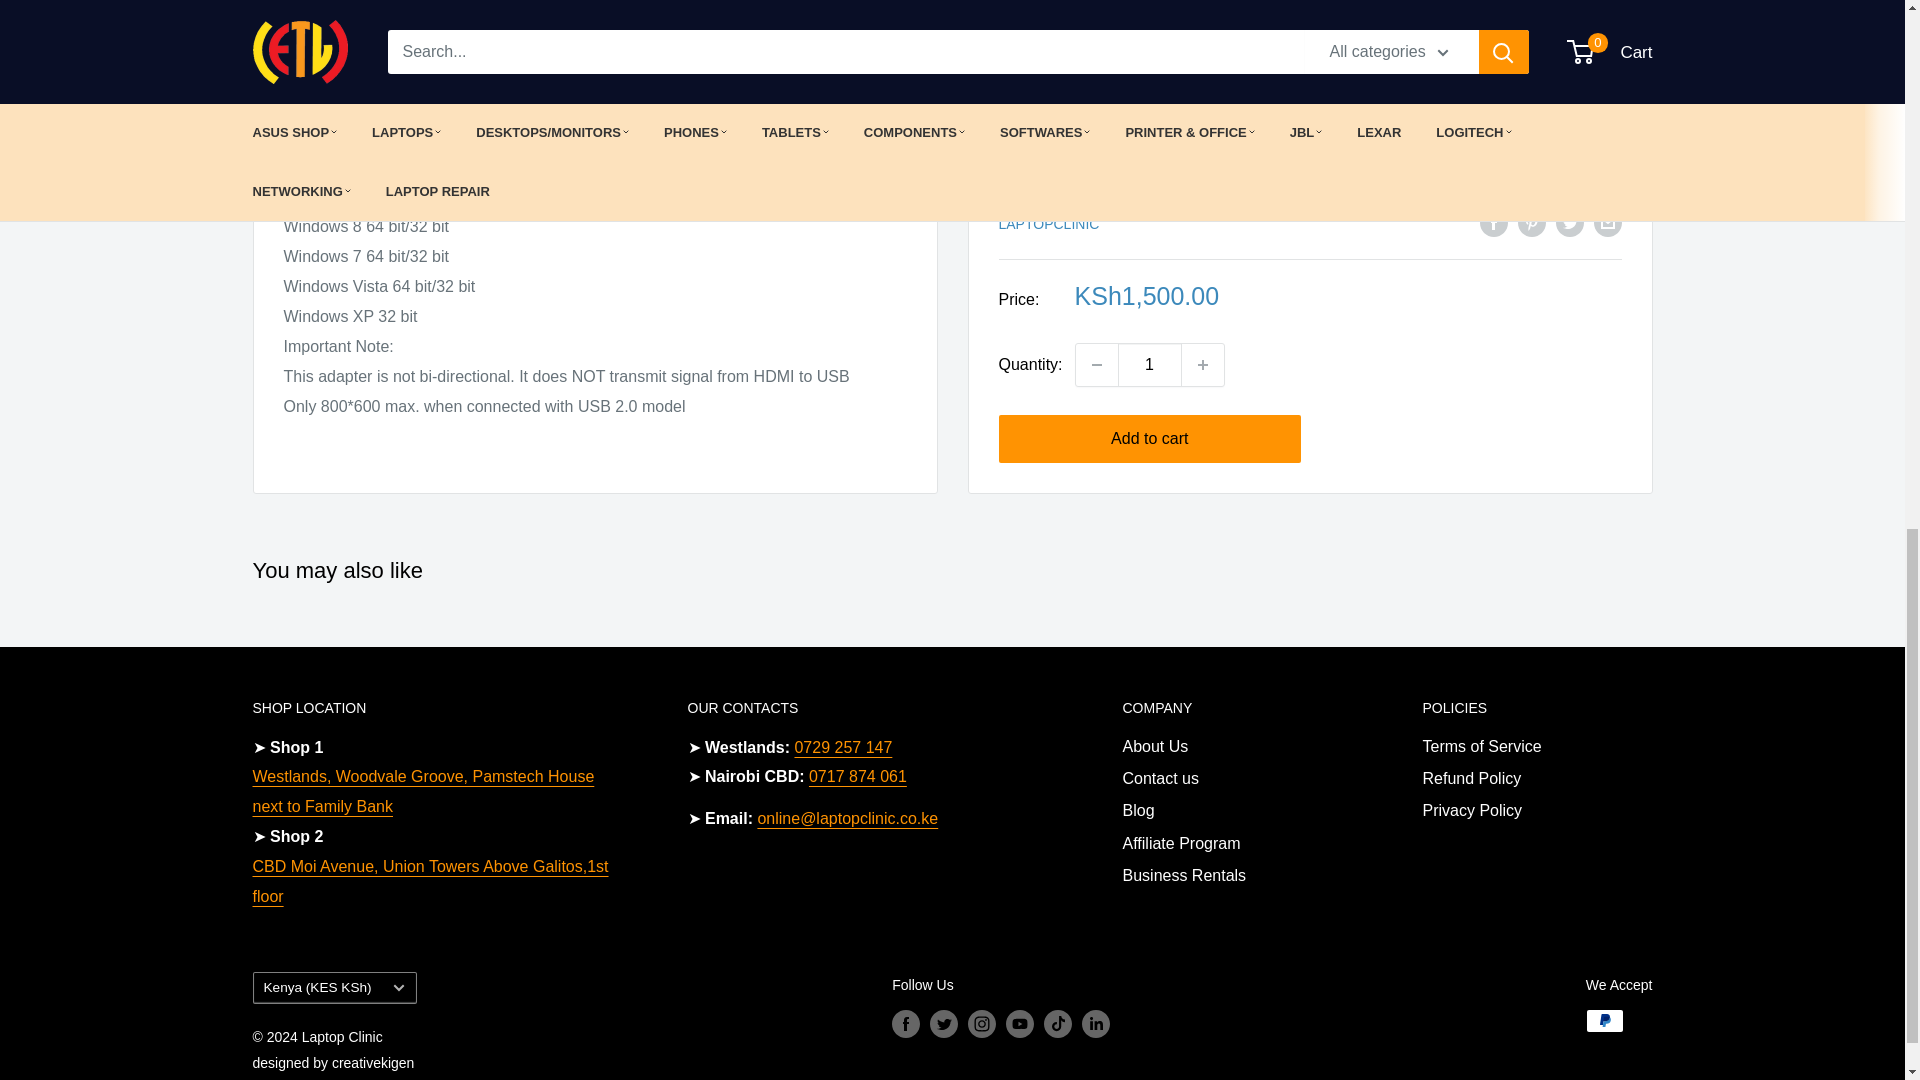  I want to click on tel:0729257147, so click(843, 747).